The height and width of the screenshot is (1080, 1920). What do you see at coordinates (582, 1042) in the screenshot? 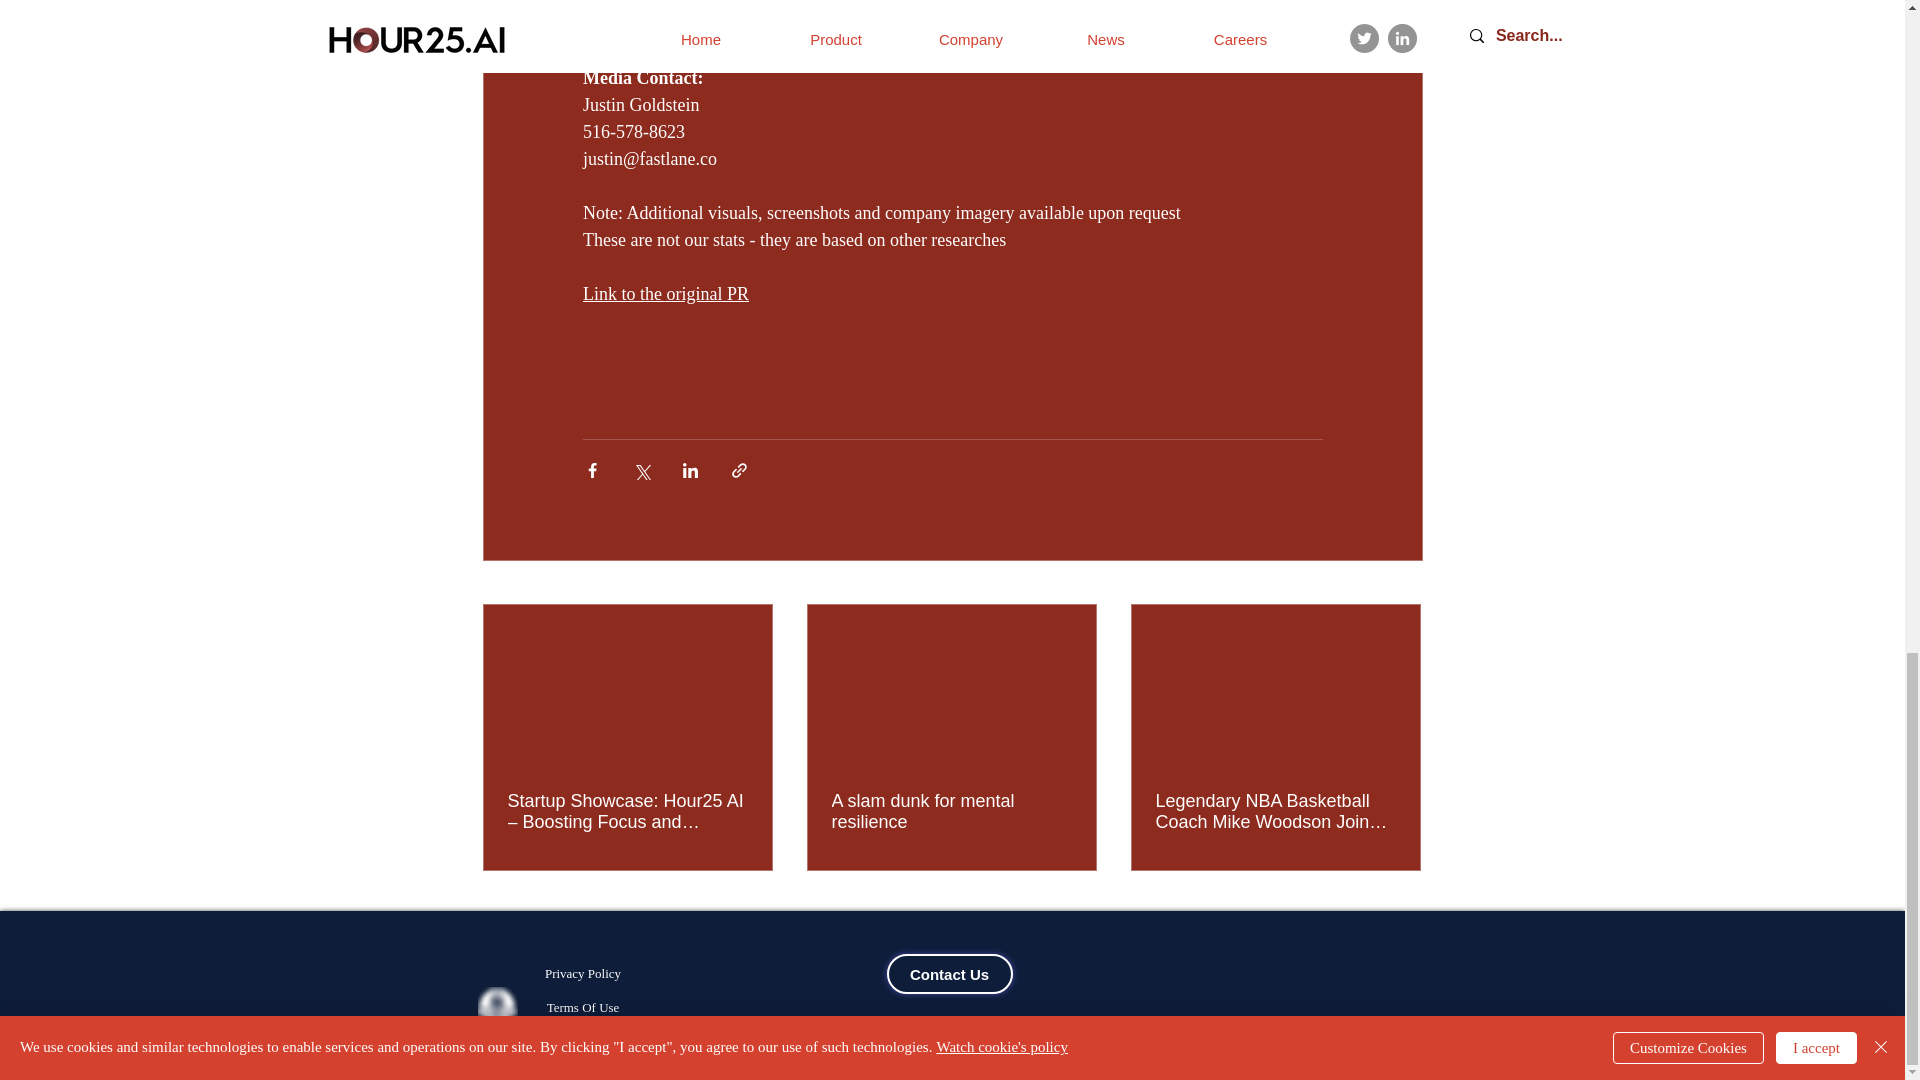
I see `Credit: Freepik` at bounding box center [582, 1042].